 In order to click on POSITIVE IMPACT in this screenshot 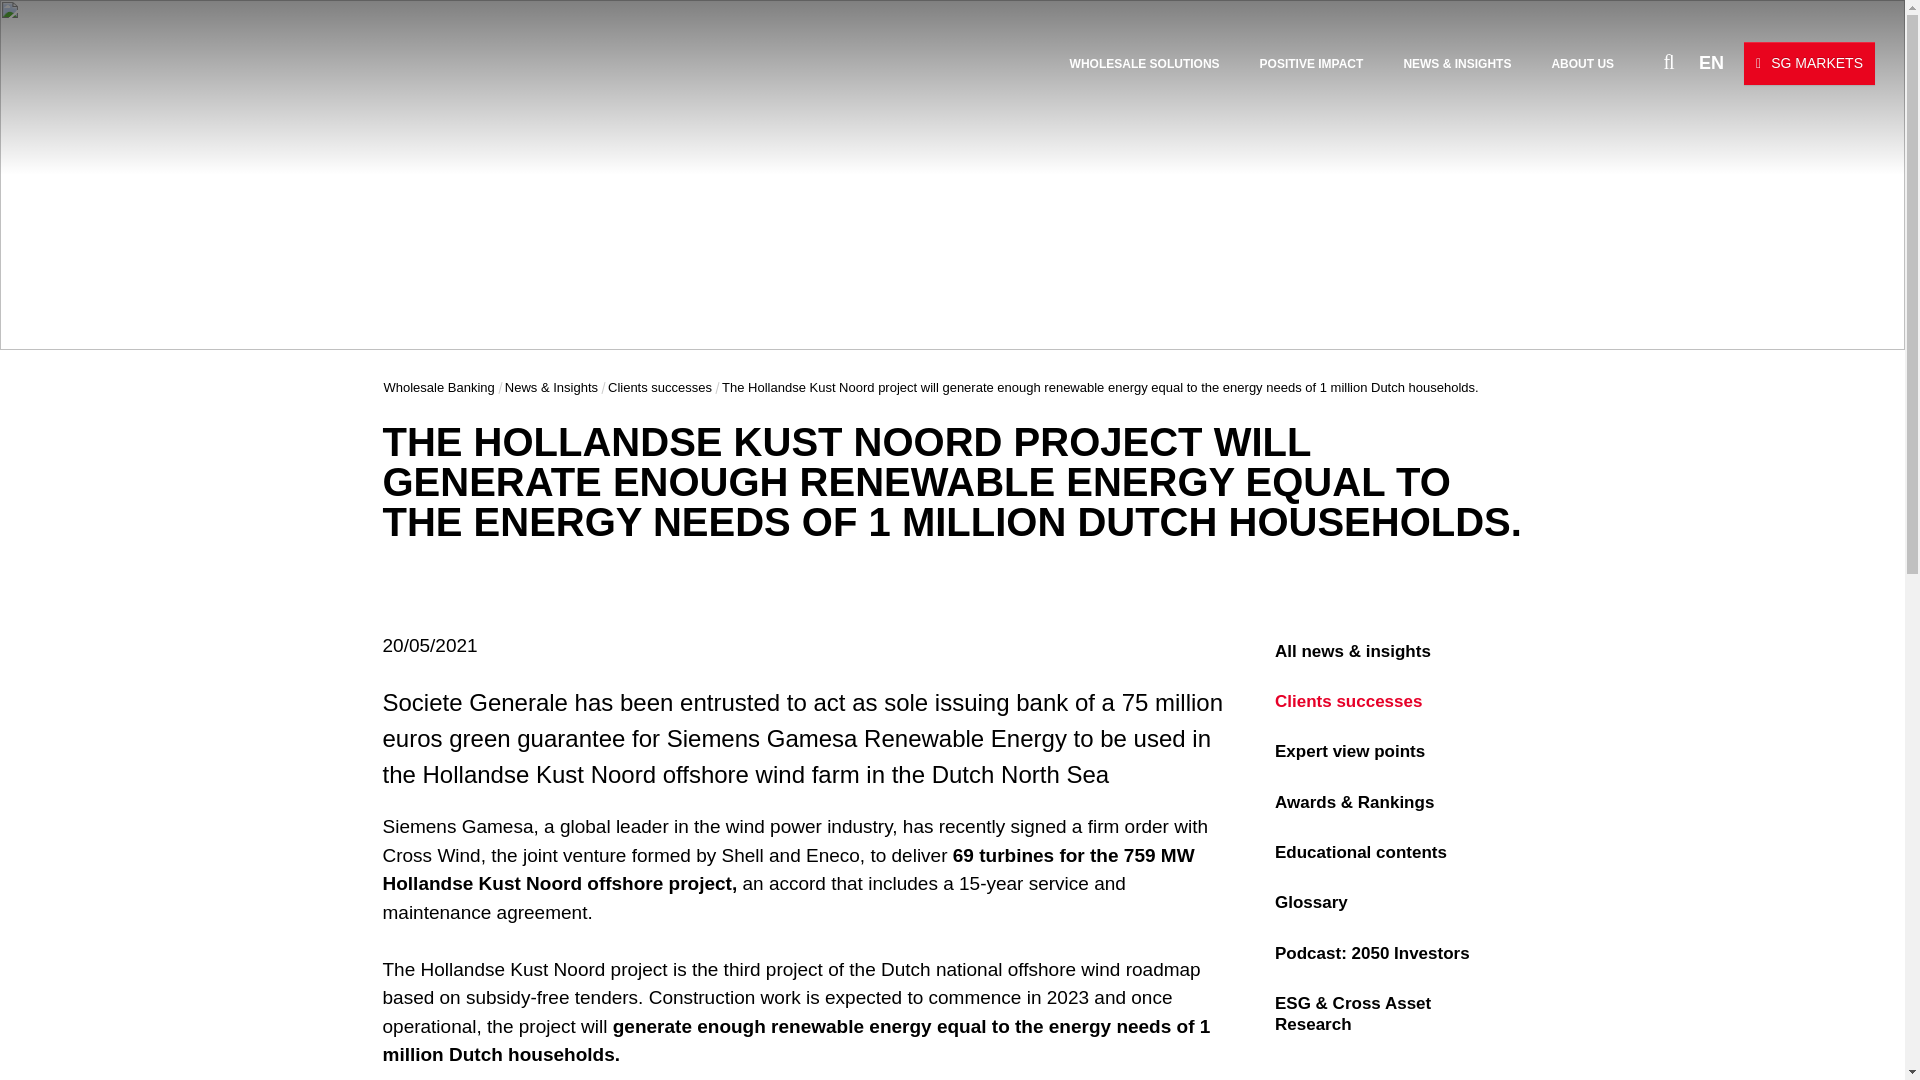, I will do `click(1311, 64)`.